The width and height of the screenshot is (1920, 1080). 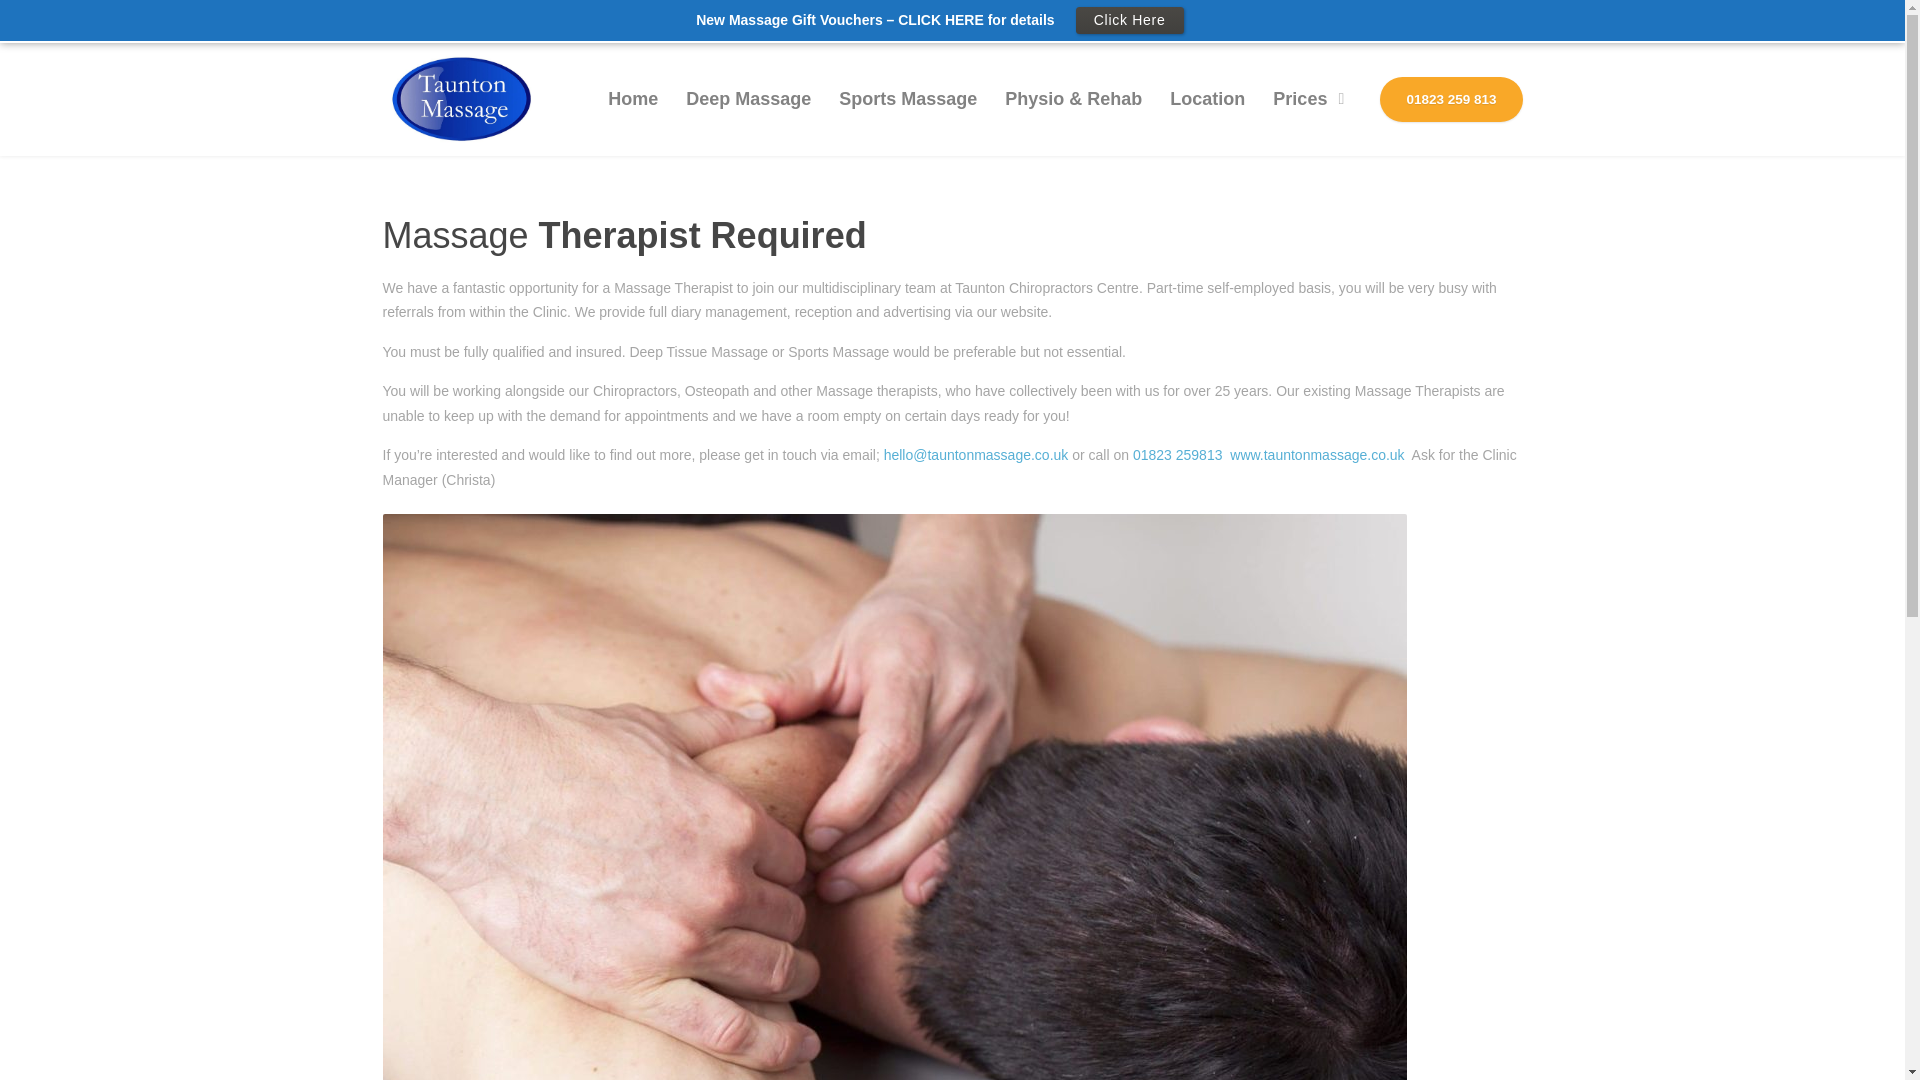 What do you see at coordinates (1316, 455) in the screenshot?
I see `www.tauntonmassage.co.uk` at bounding box center [1316, 455].